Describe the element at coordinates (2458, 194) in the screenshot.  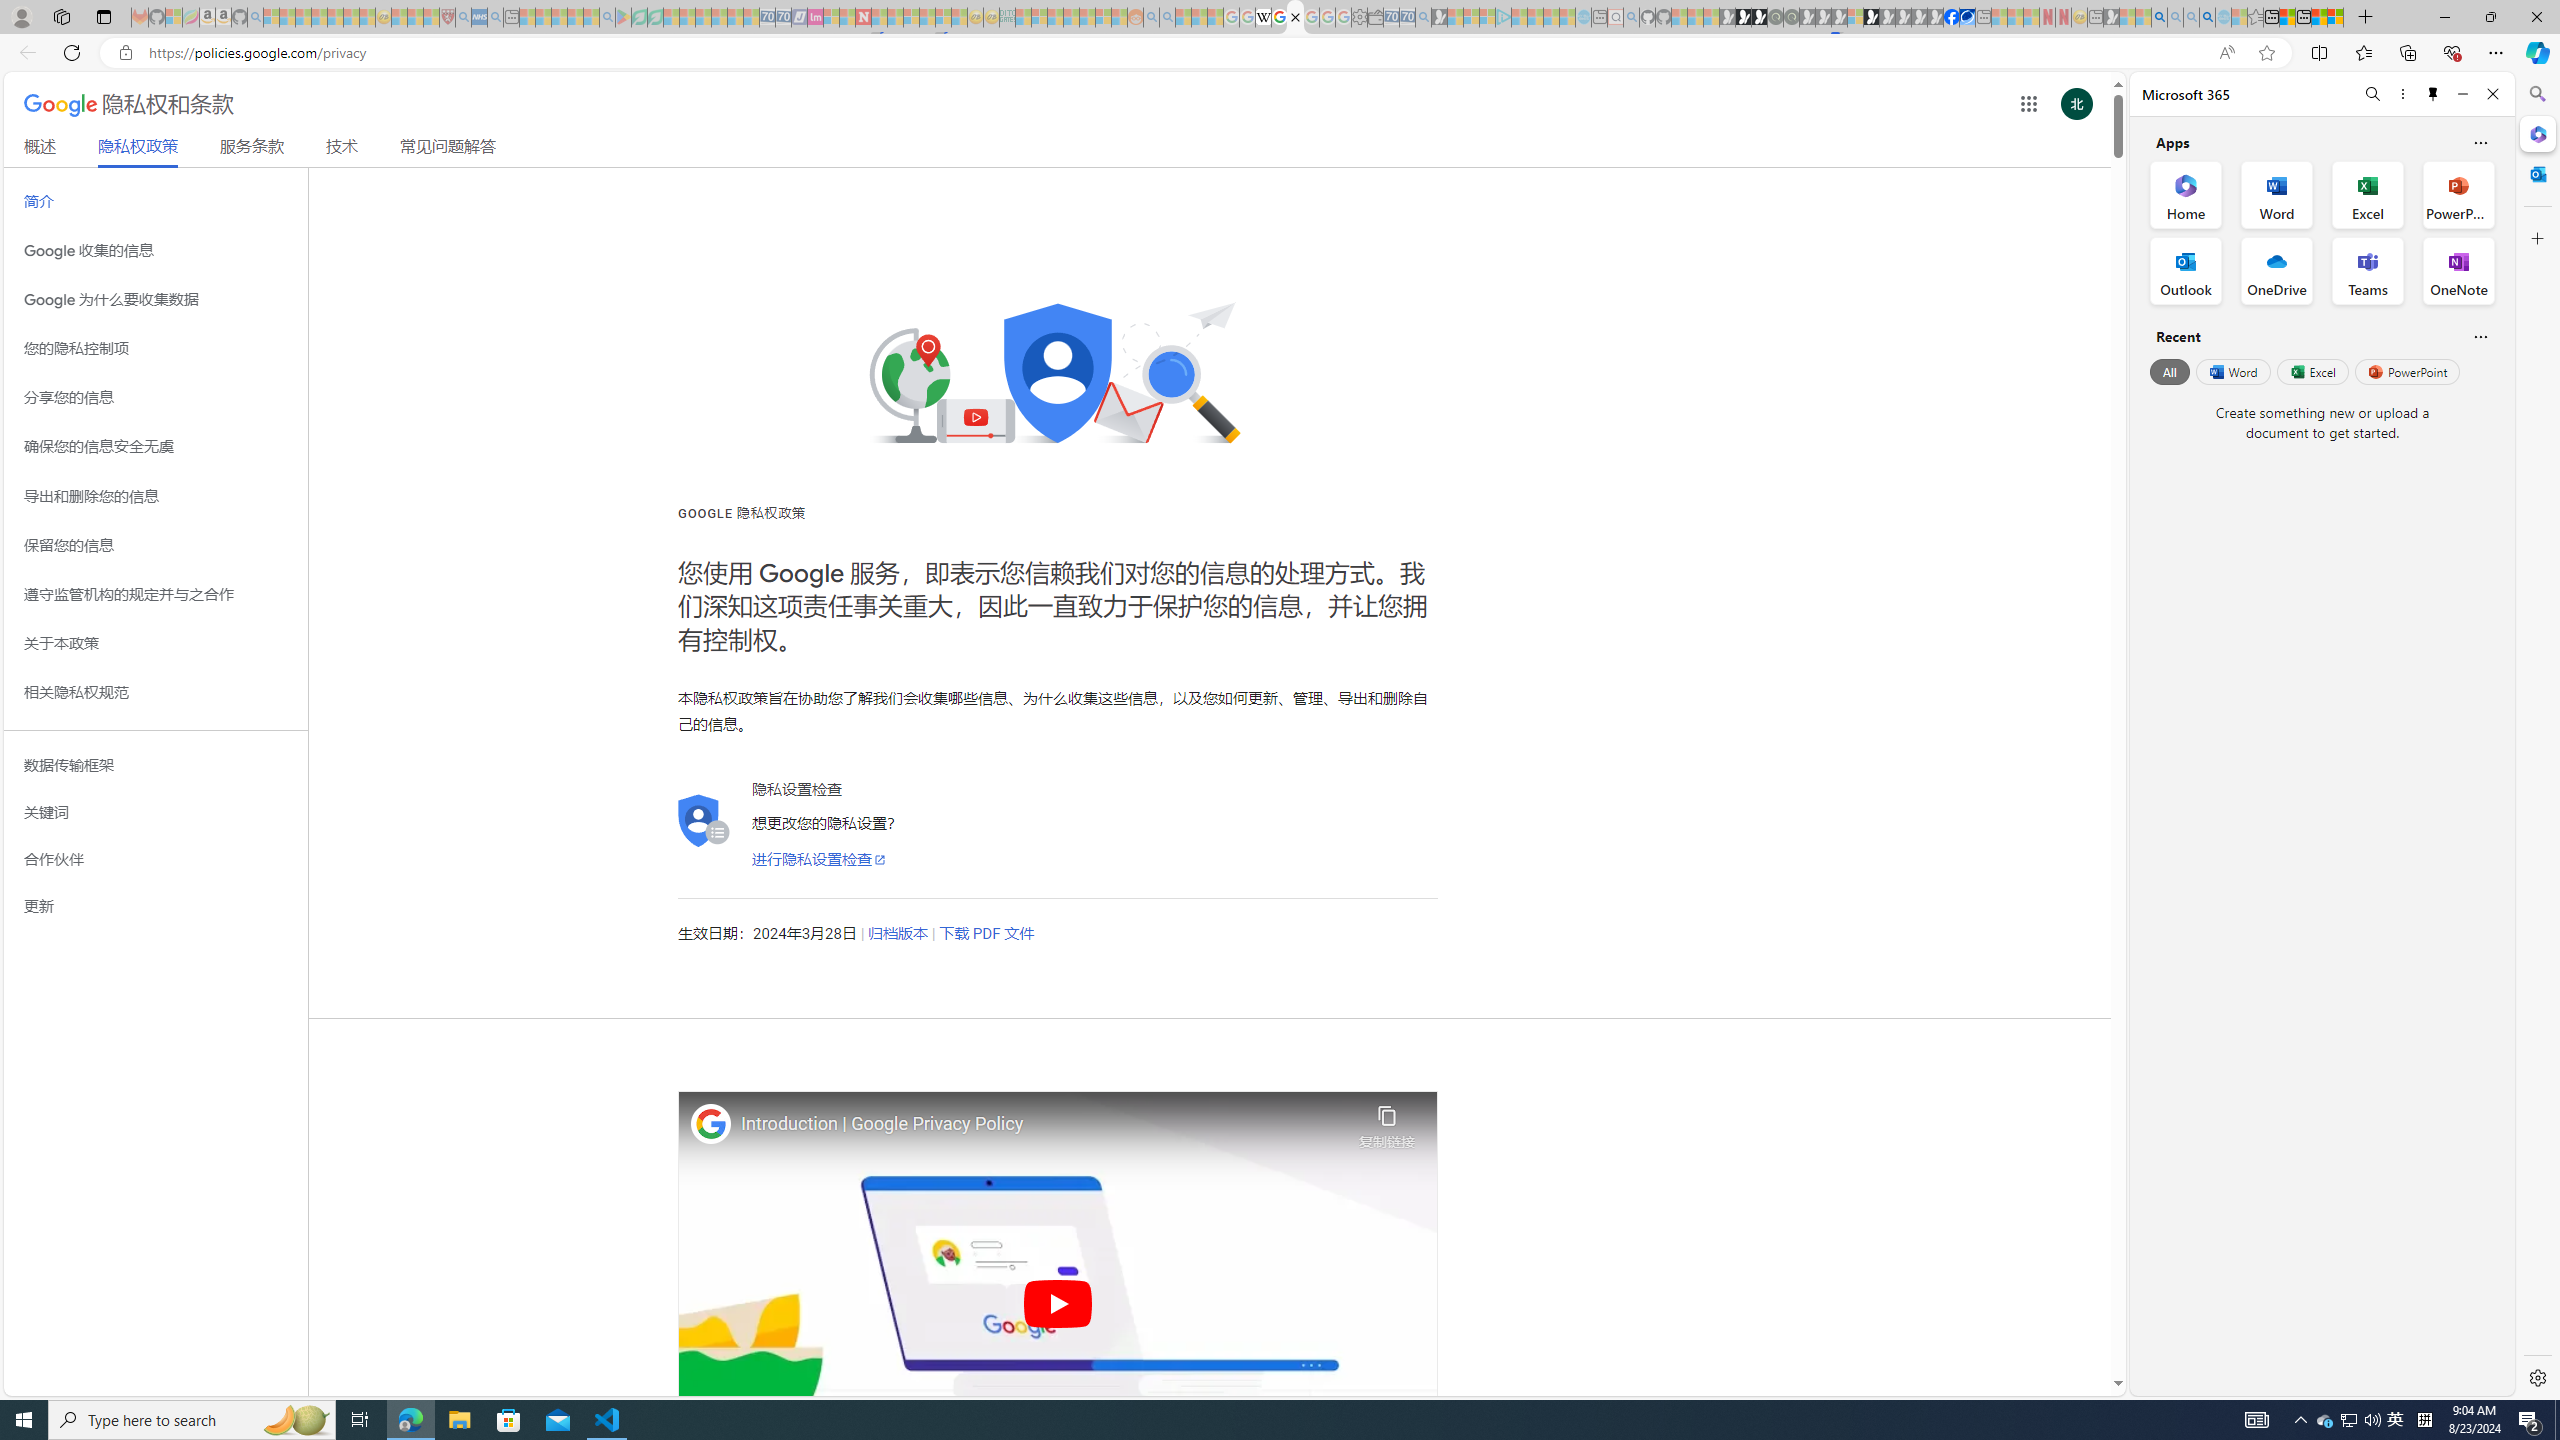
I see `PowerPoint Office App` at that location.